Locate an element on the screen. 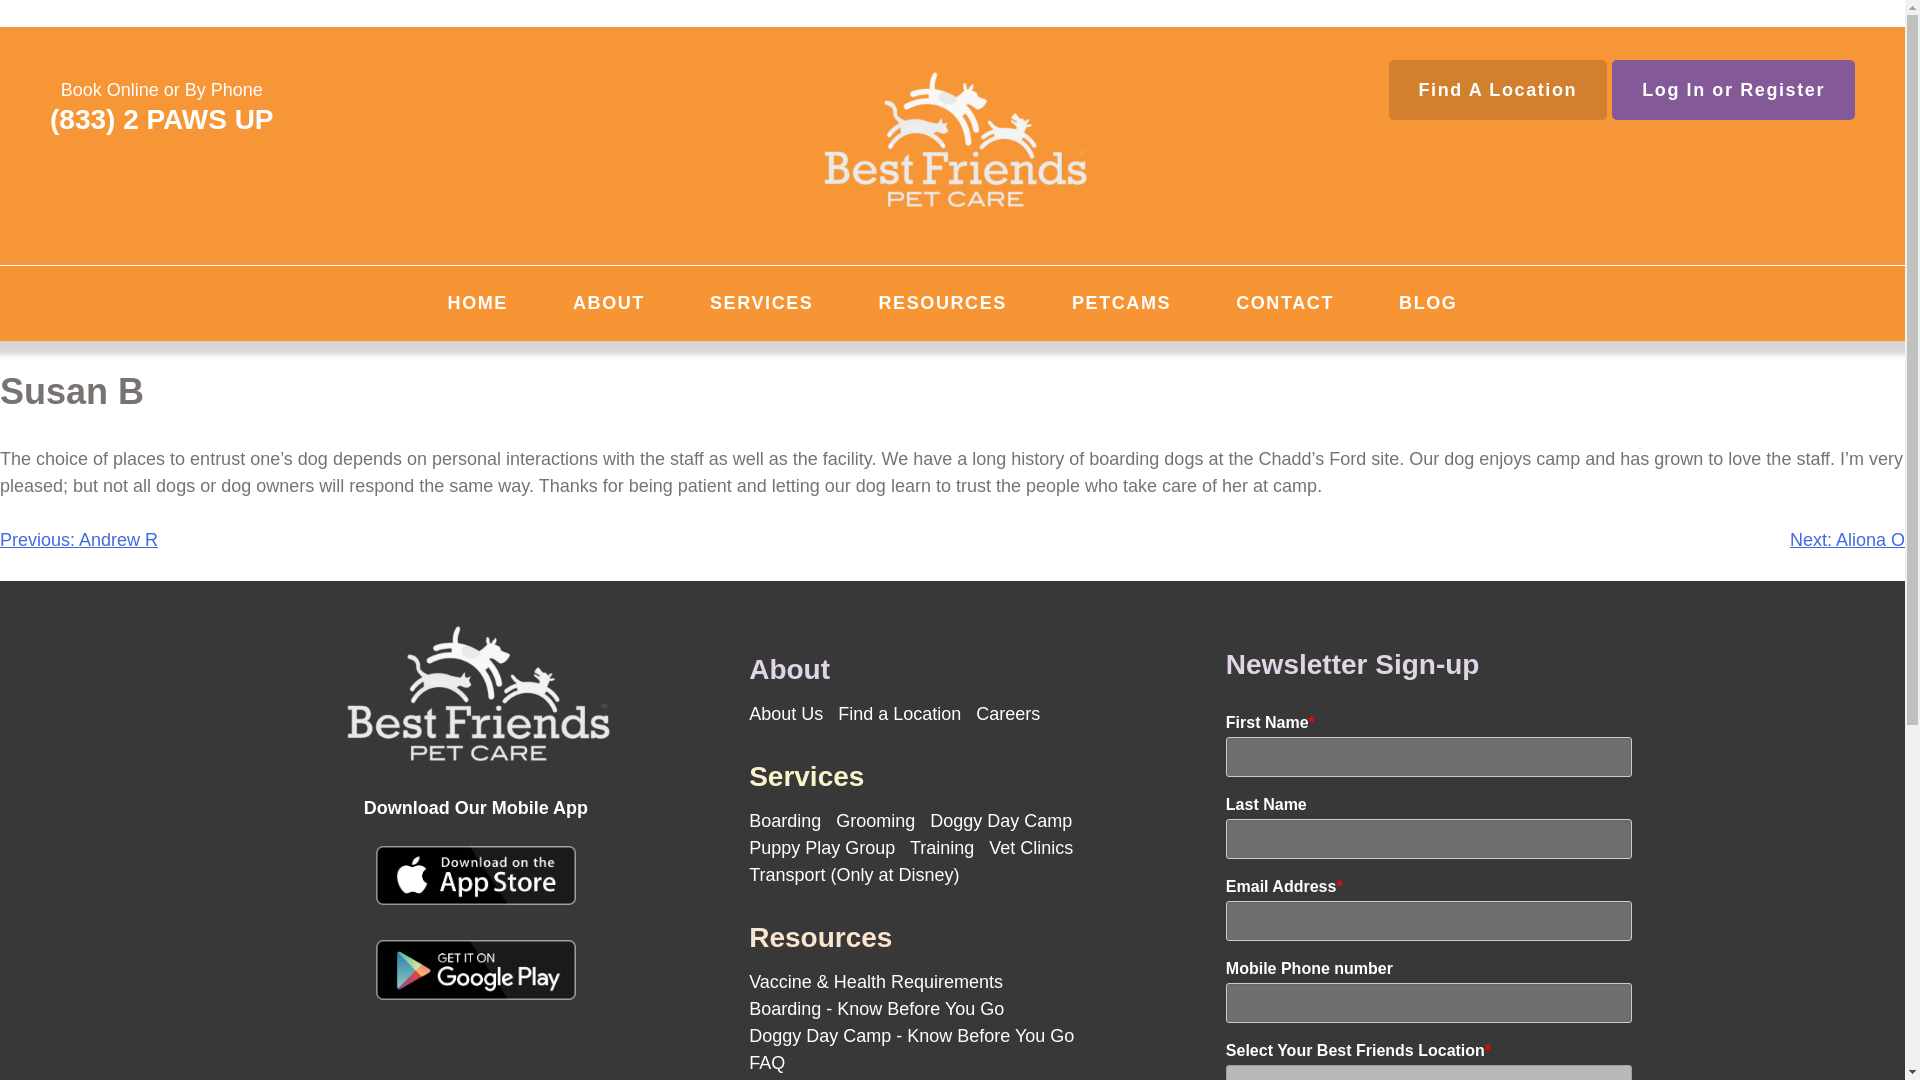 This screenshot has width=1920, height=1080. Find A Location is located at coordinates (1498, 90).